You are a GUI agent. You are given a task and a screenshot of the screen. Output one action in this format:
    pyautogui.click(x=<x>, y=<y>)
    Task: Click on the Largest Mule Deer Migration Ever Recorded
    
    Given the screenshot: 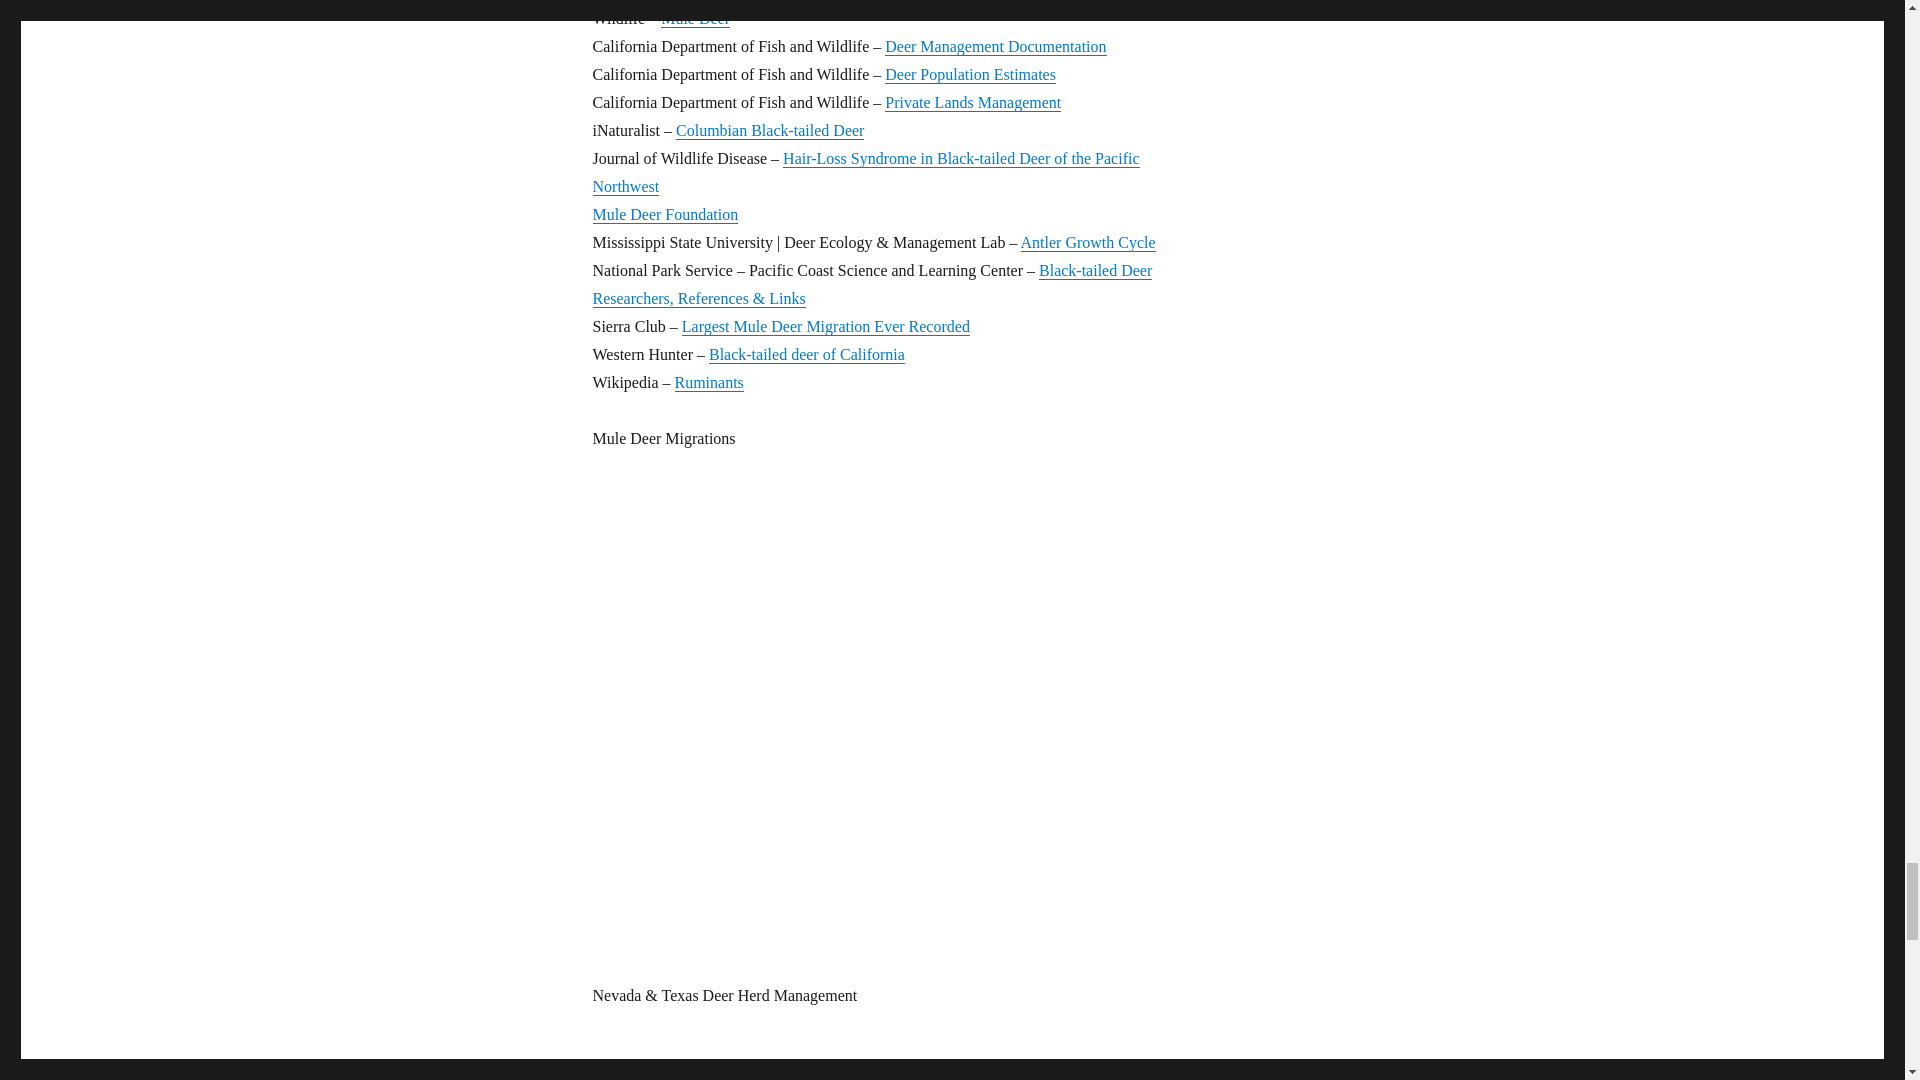 What is the action you would take?
    pyautogui.click(x=825, y=326)
    